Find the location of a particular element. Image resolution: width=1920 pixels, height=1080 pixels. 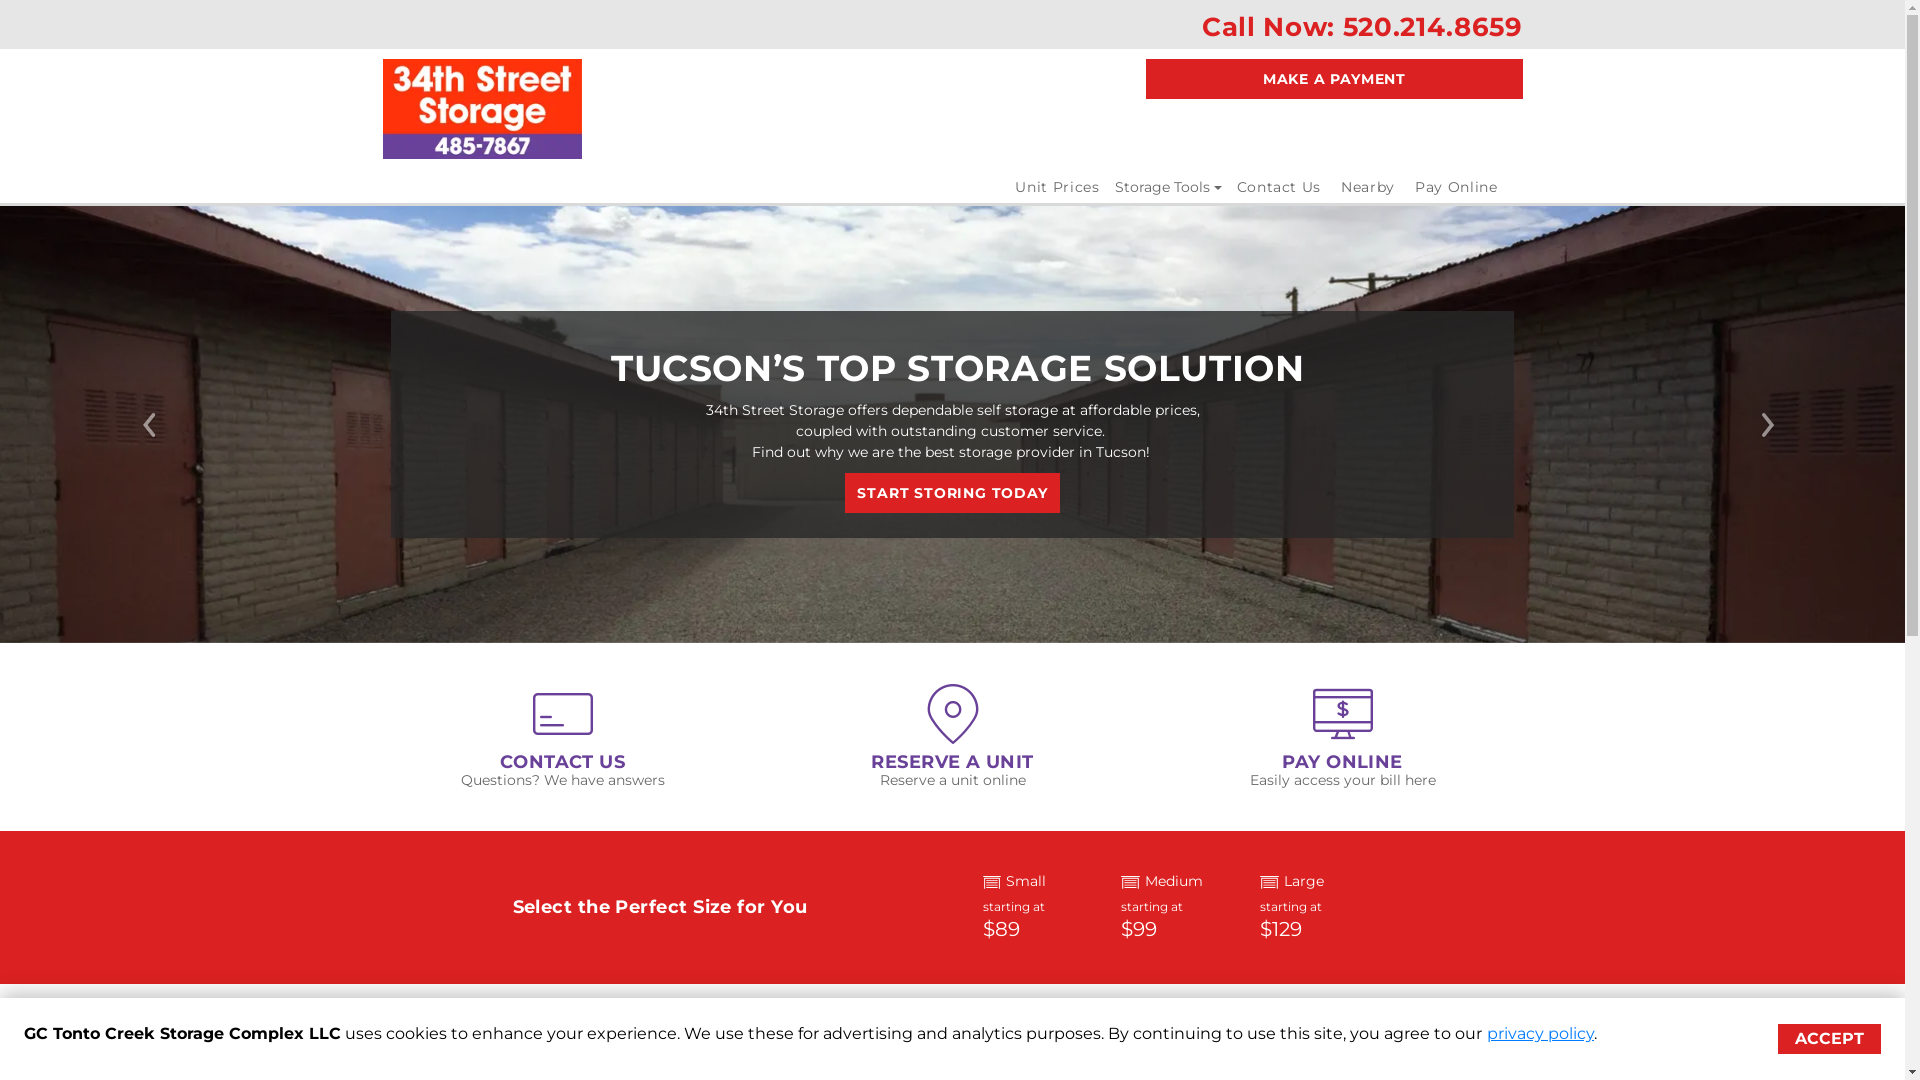

START STORING TODAY is located at coordinates (952, 493).